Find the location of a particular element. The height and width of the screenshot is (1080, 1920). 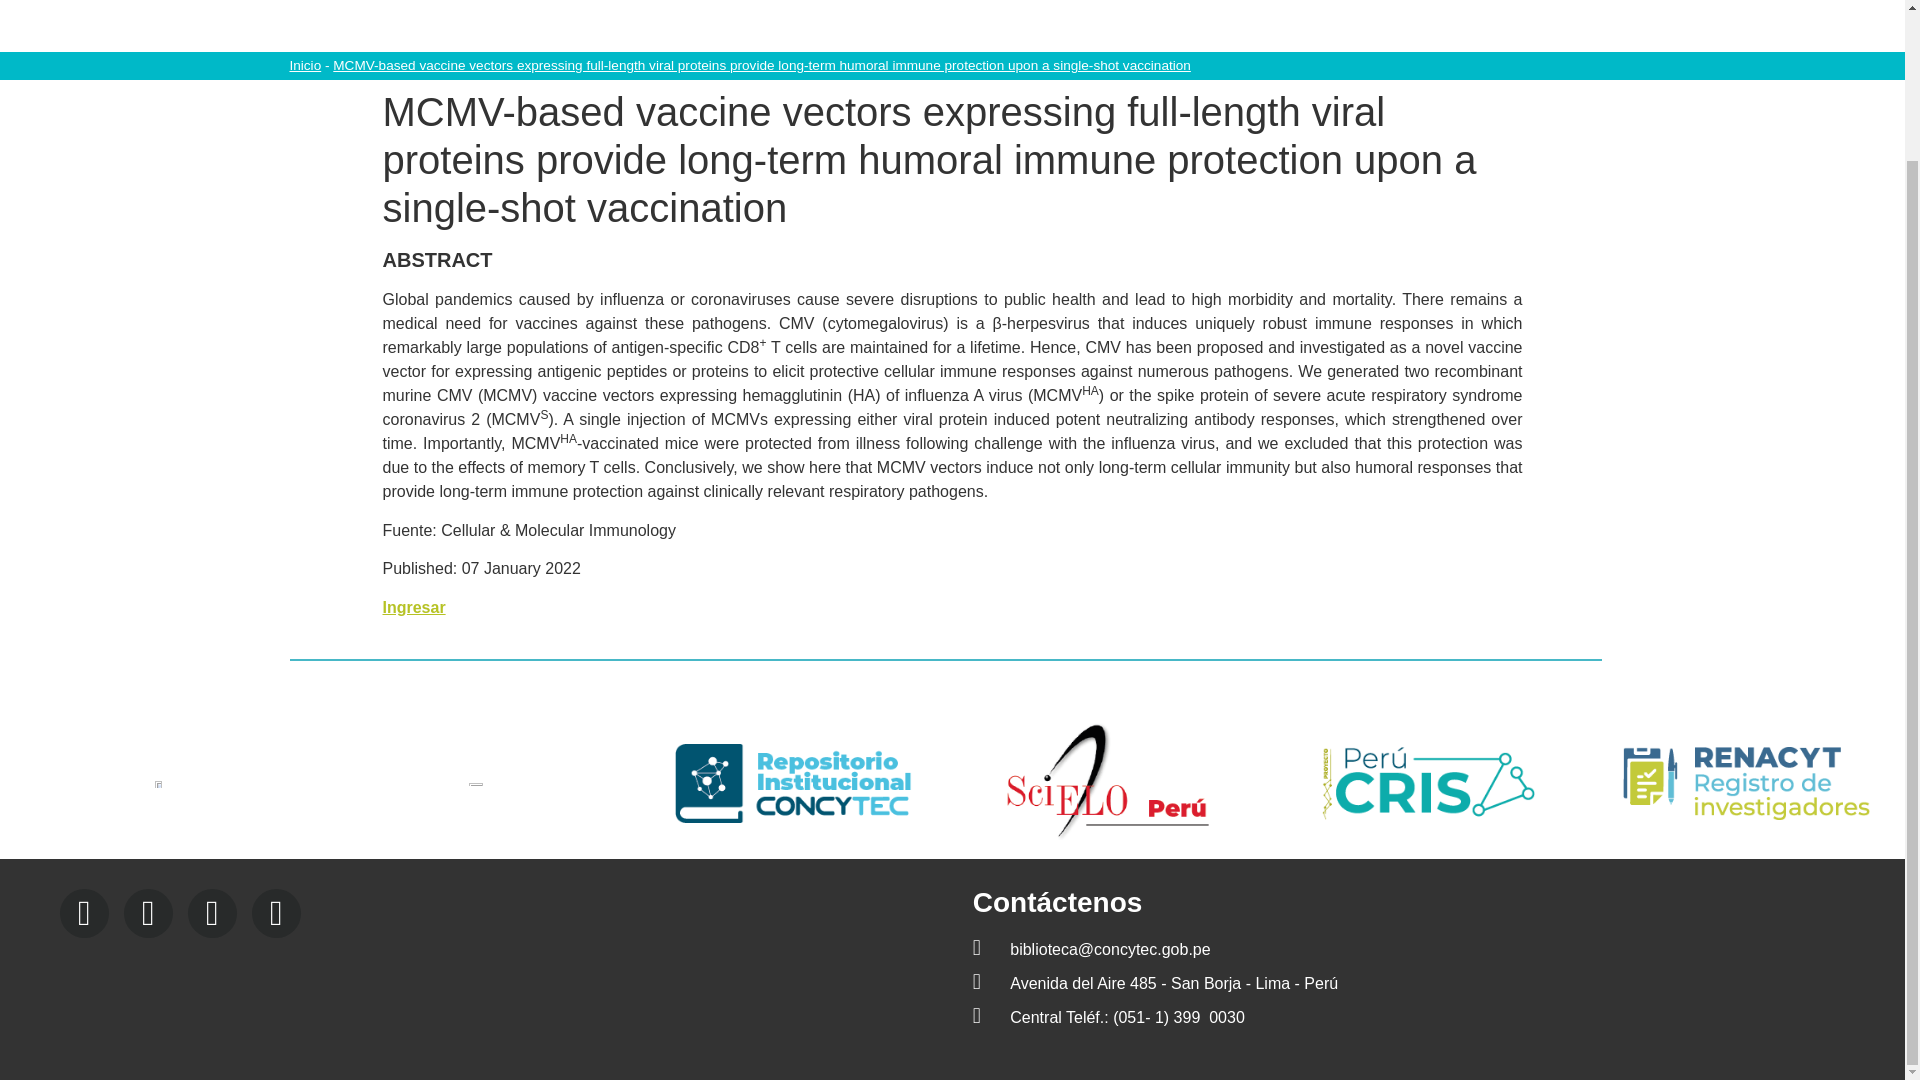

Inicio is located at coordinates (304, 66).